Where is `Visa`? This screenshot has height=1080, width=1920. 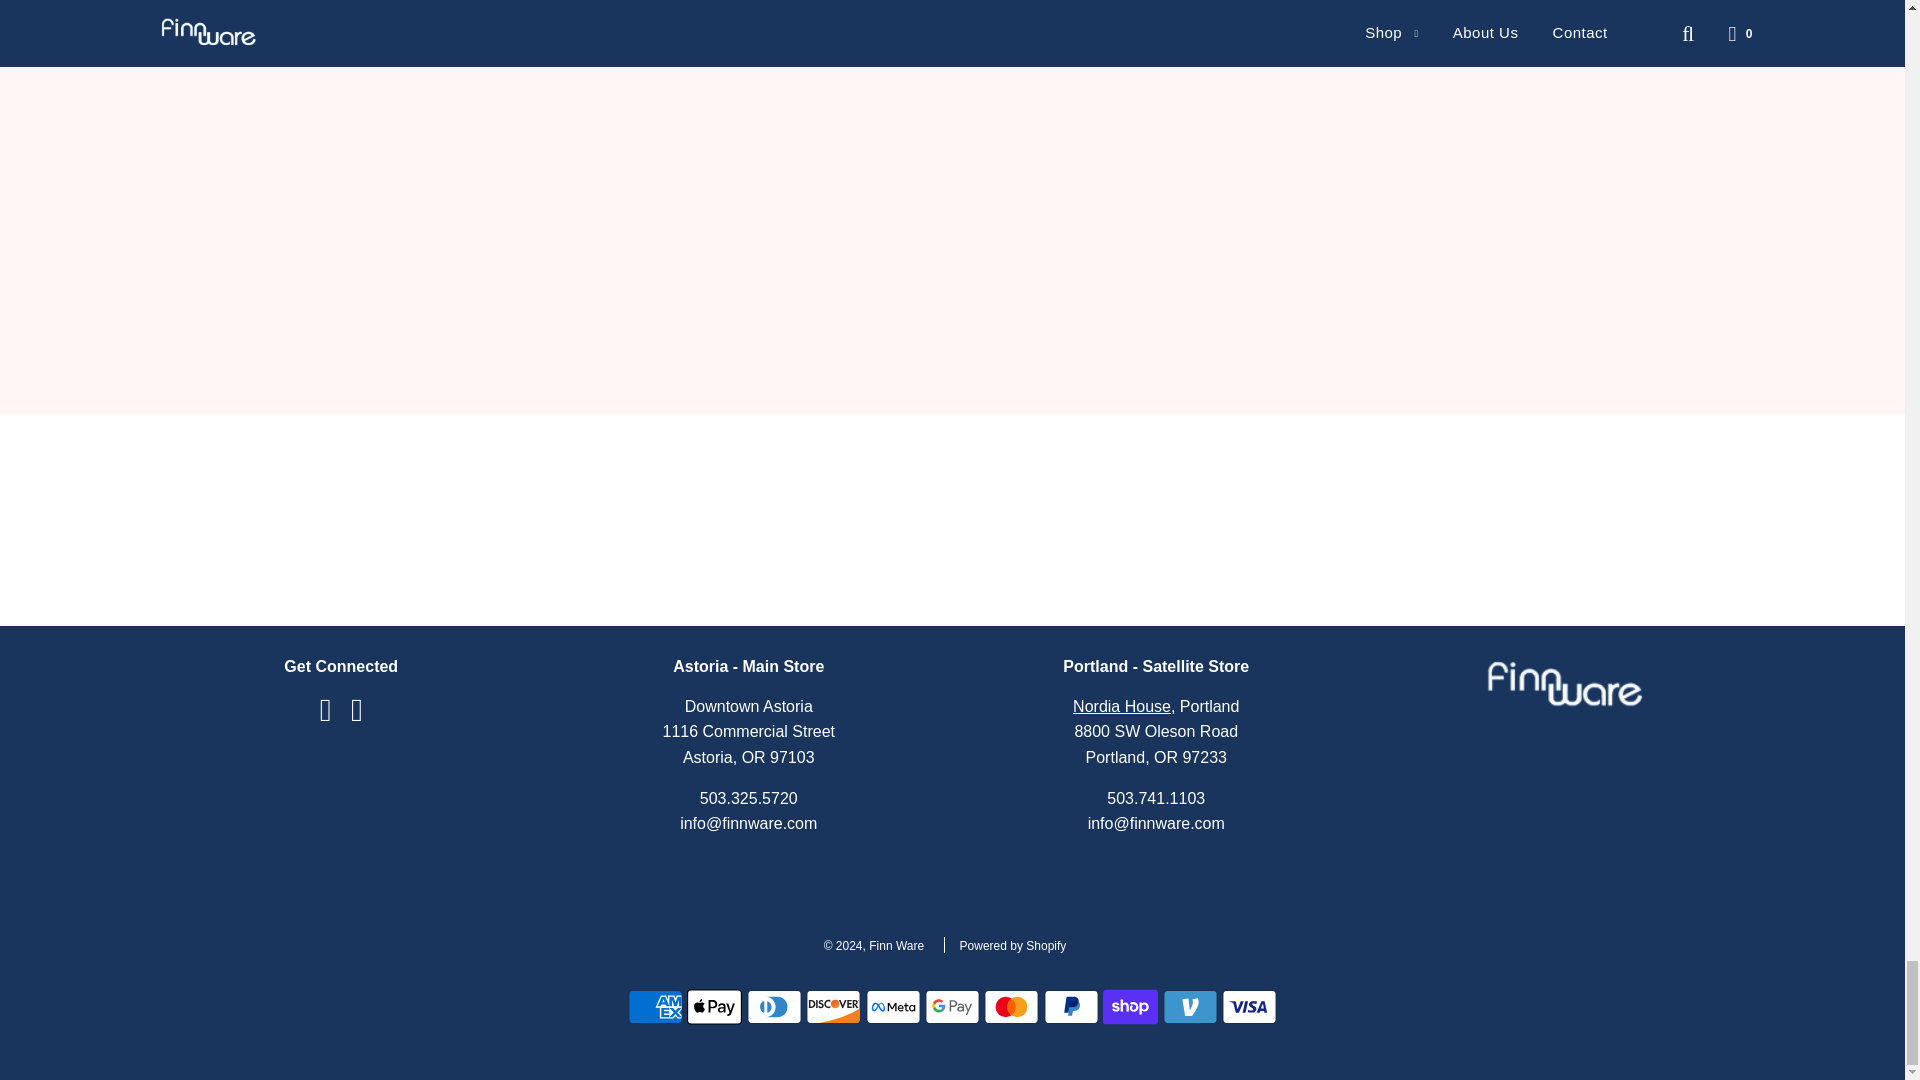
Visa is located at coordinates (1248, 1007).